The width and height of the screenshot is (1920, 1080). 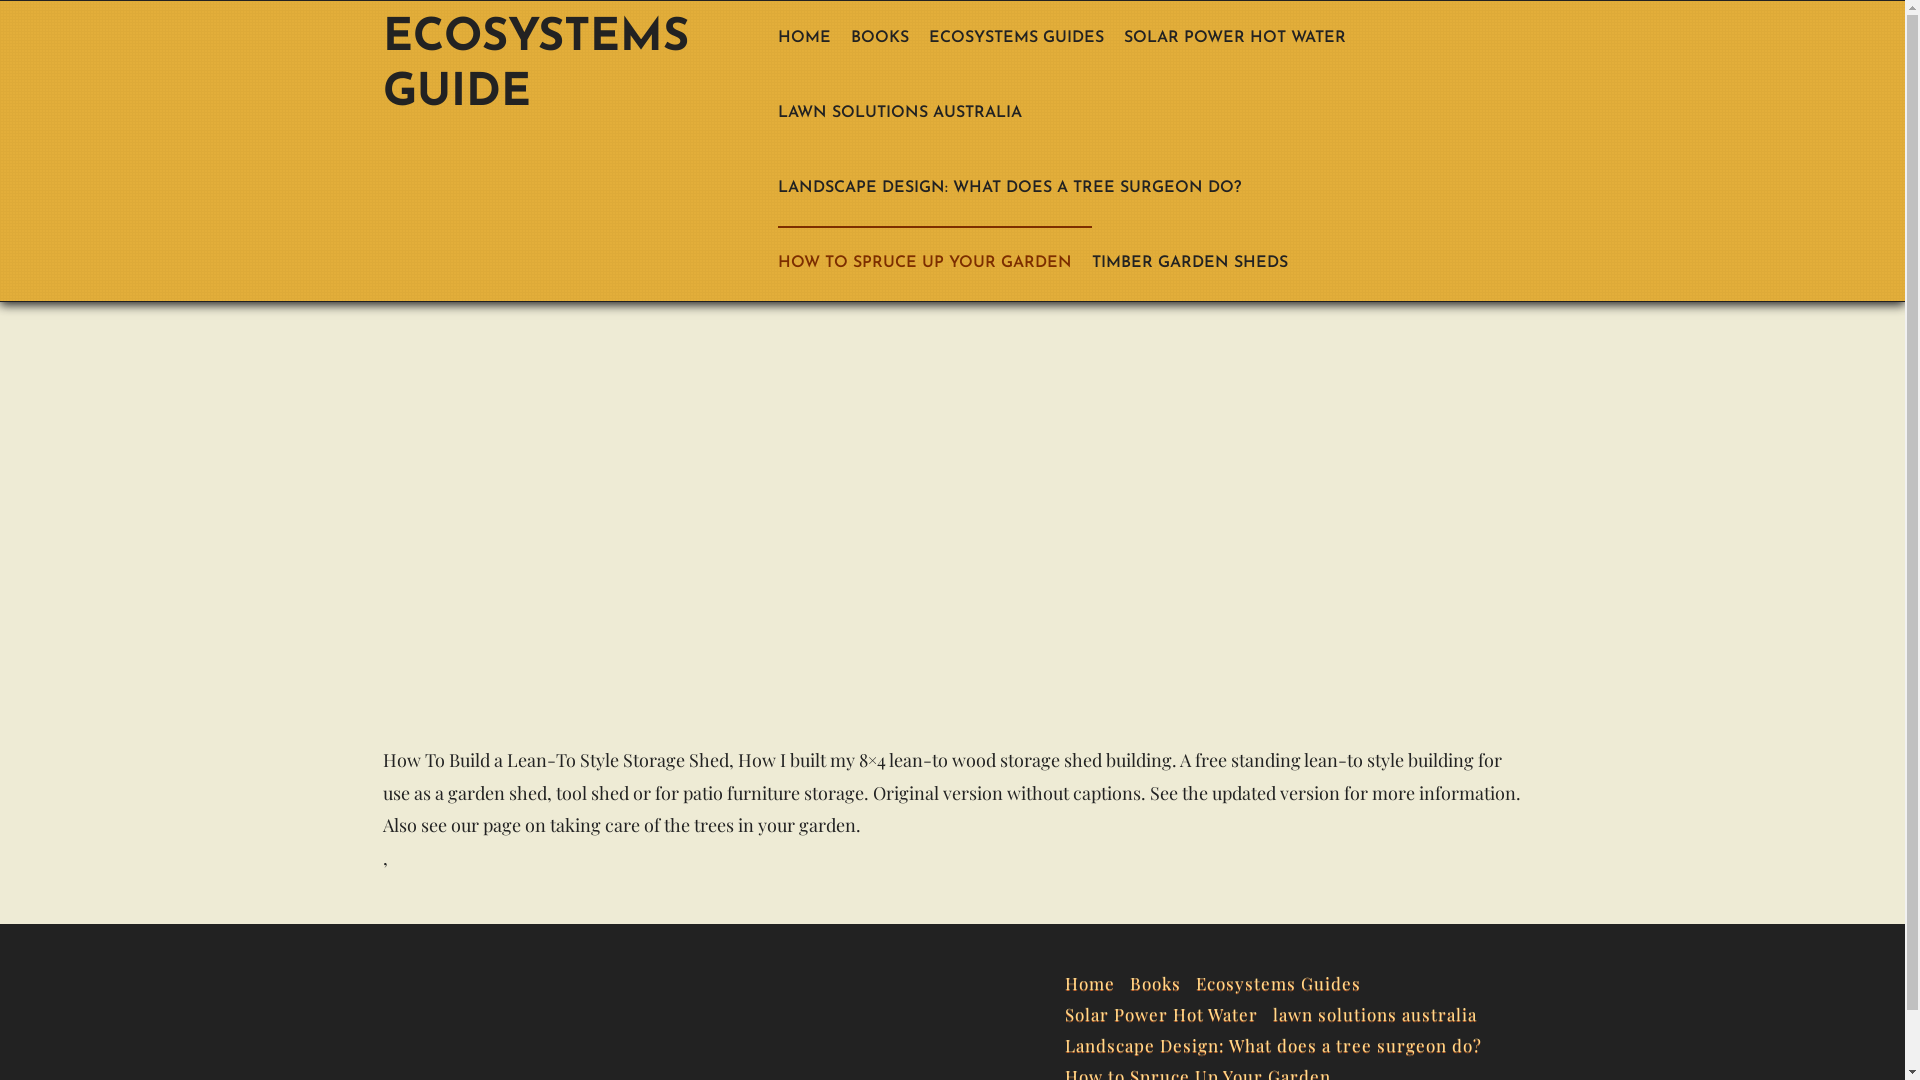 I want to click on LAWN SOLUTIONS AUSTRALIA, so click(x=910, y=113).